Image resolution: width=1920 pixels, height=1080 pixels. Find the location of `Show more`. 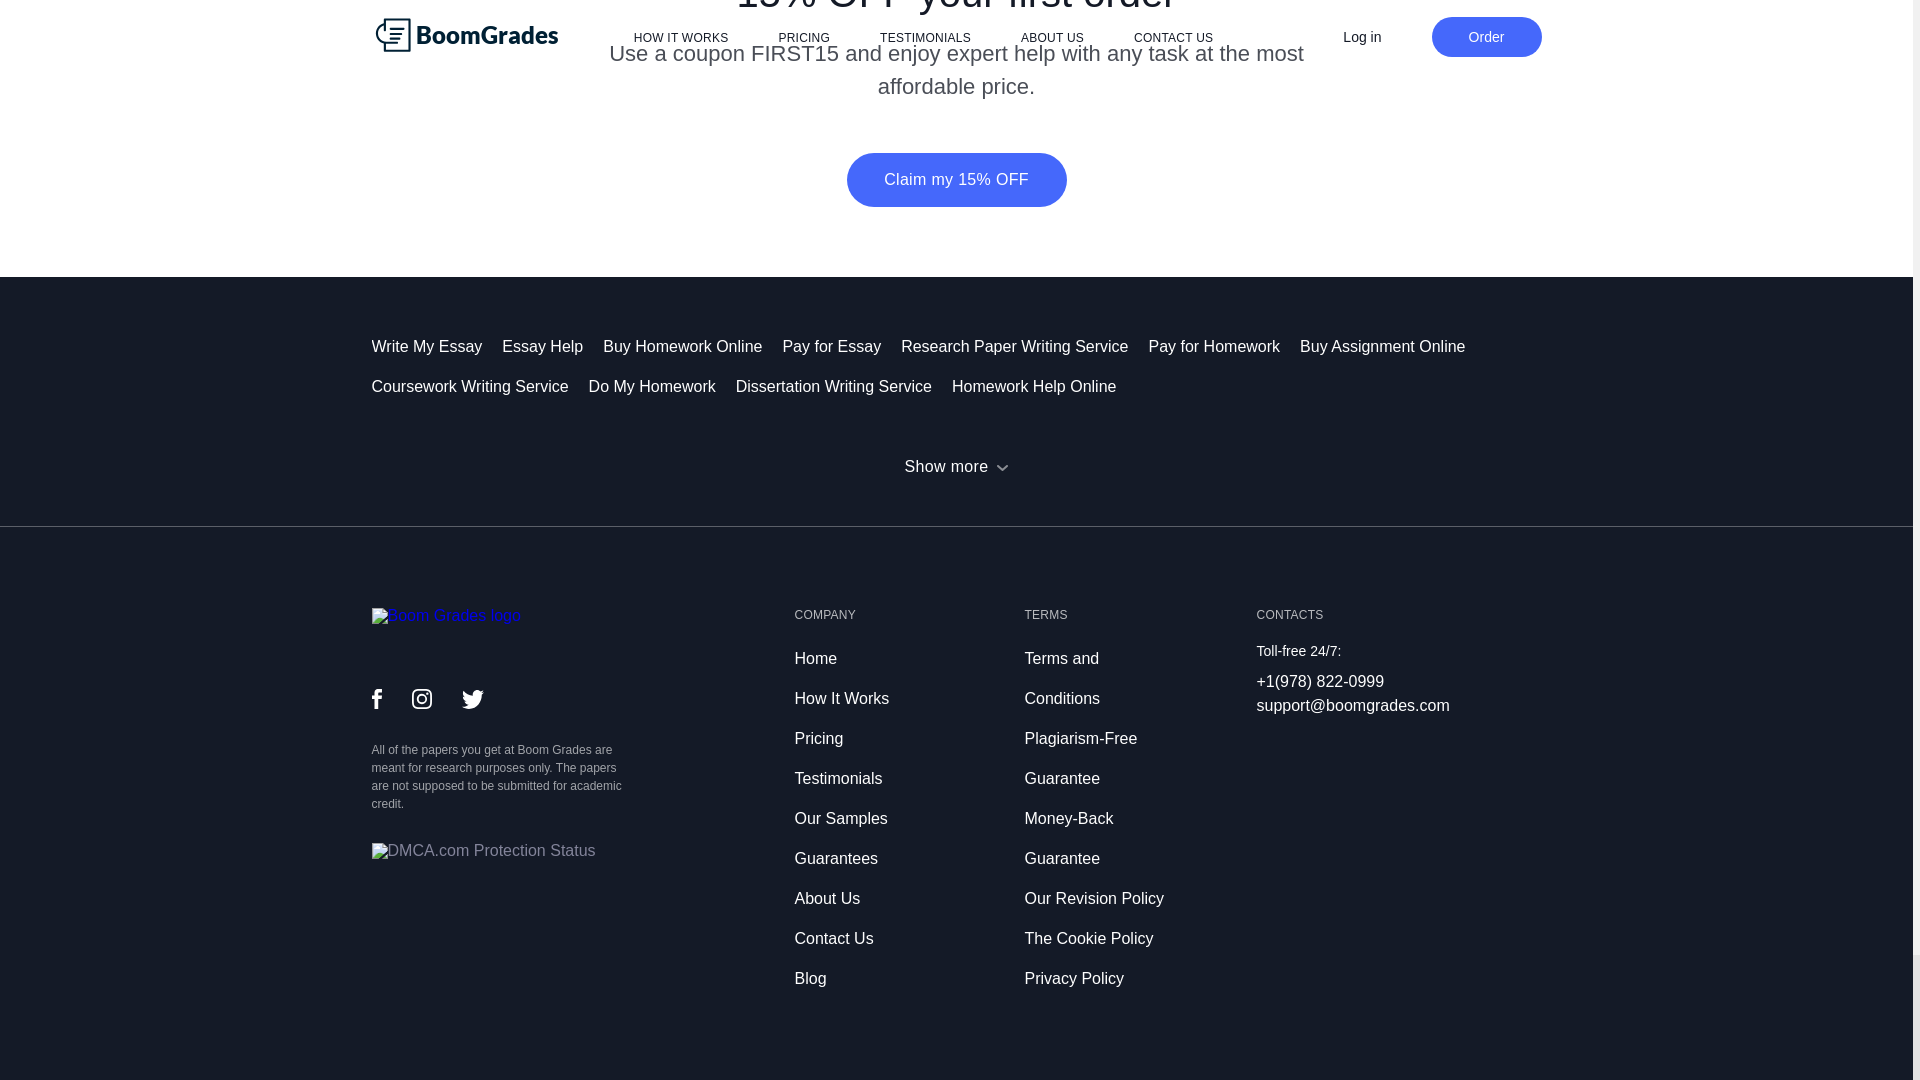

Show more is located at coordinates (956, 466).